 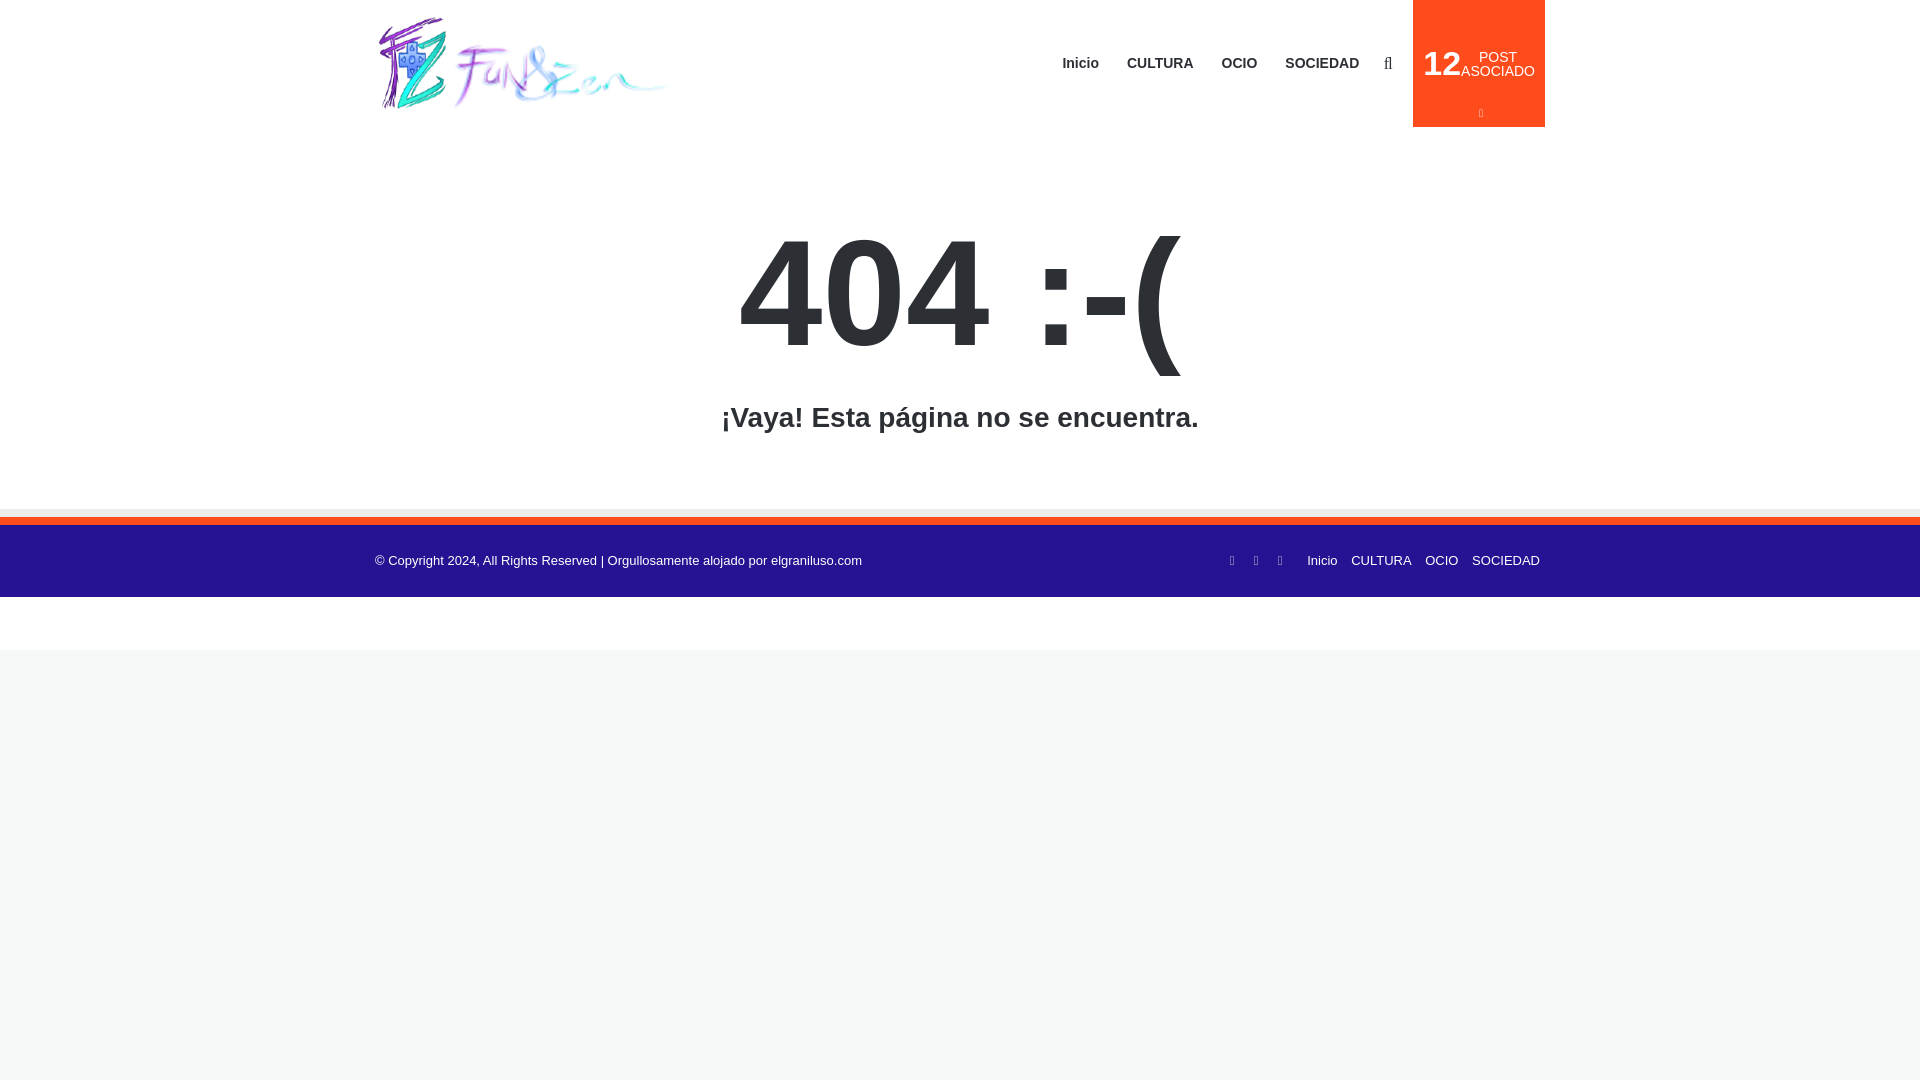 What do you see at coordinates (1280, 560) in the screenshot?
I see `SOCIEDAD` at bounding box center [1280, 560].